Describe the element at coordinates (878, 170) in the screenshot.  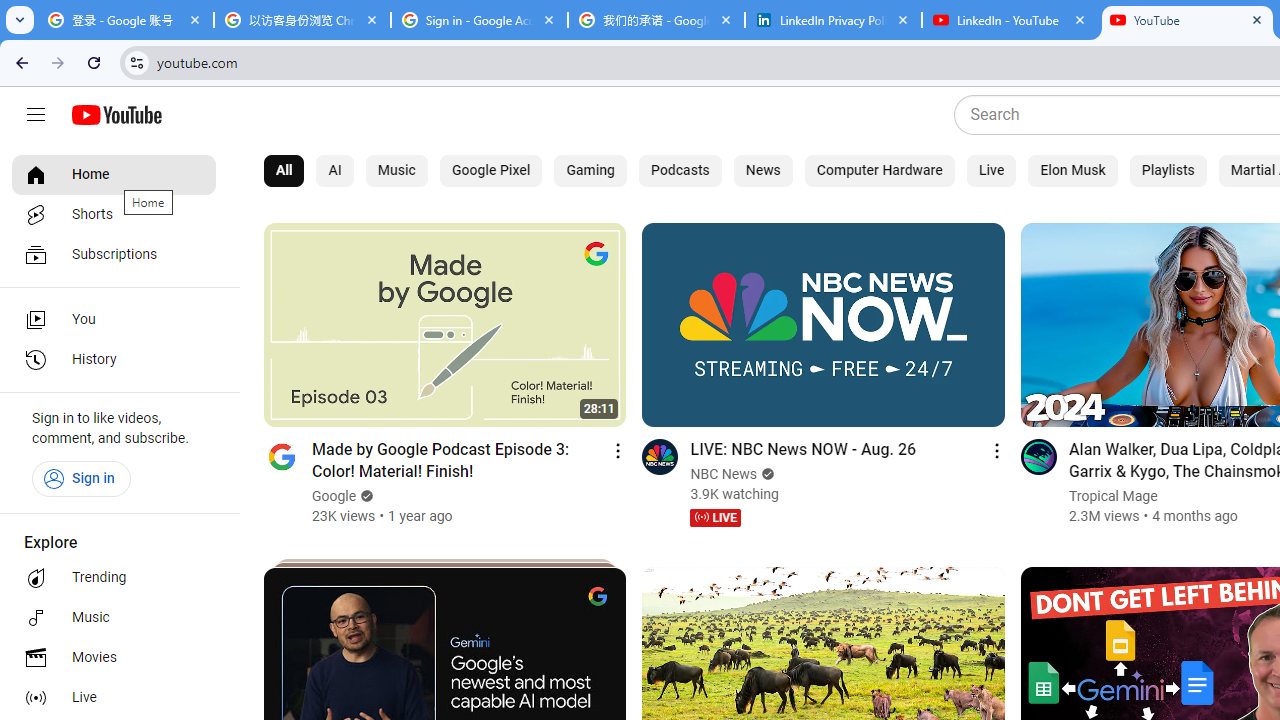
I see `Computer Hardware` at that location.